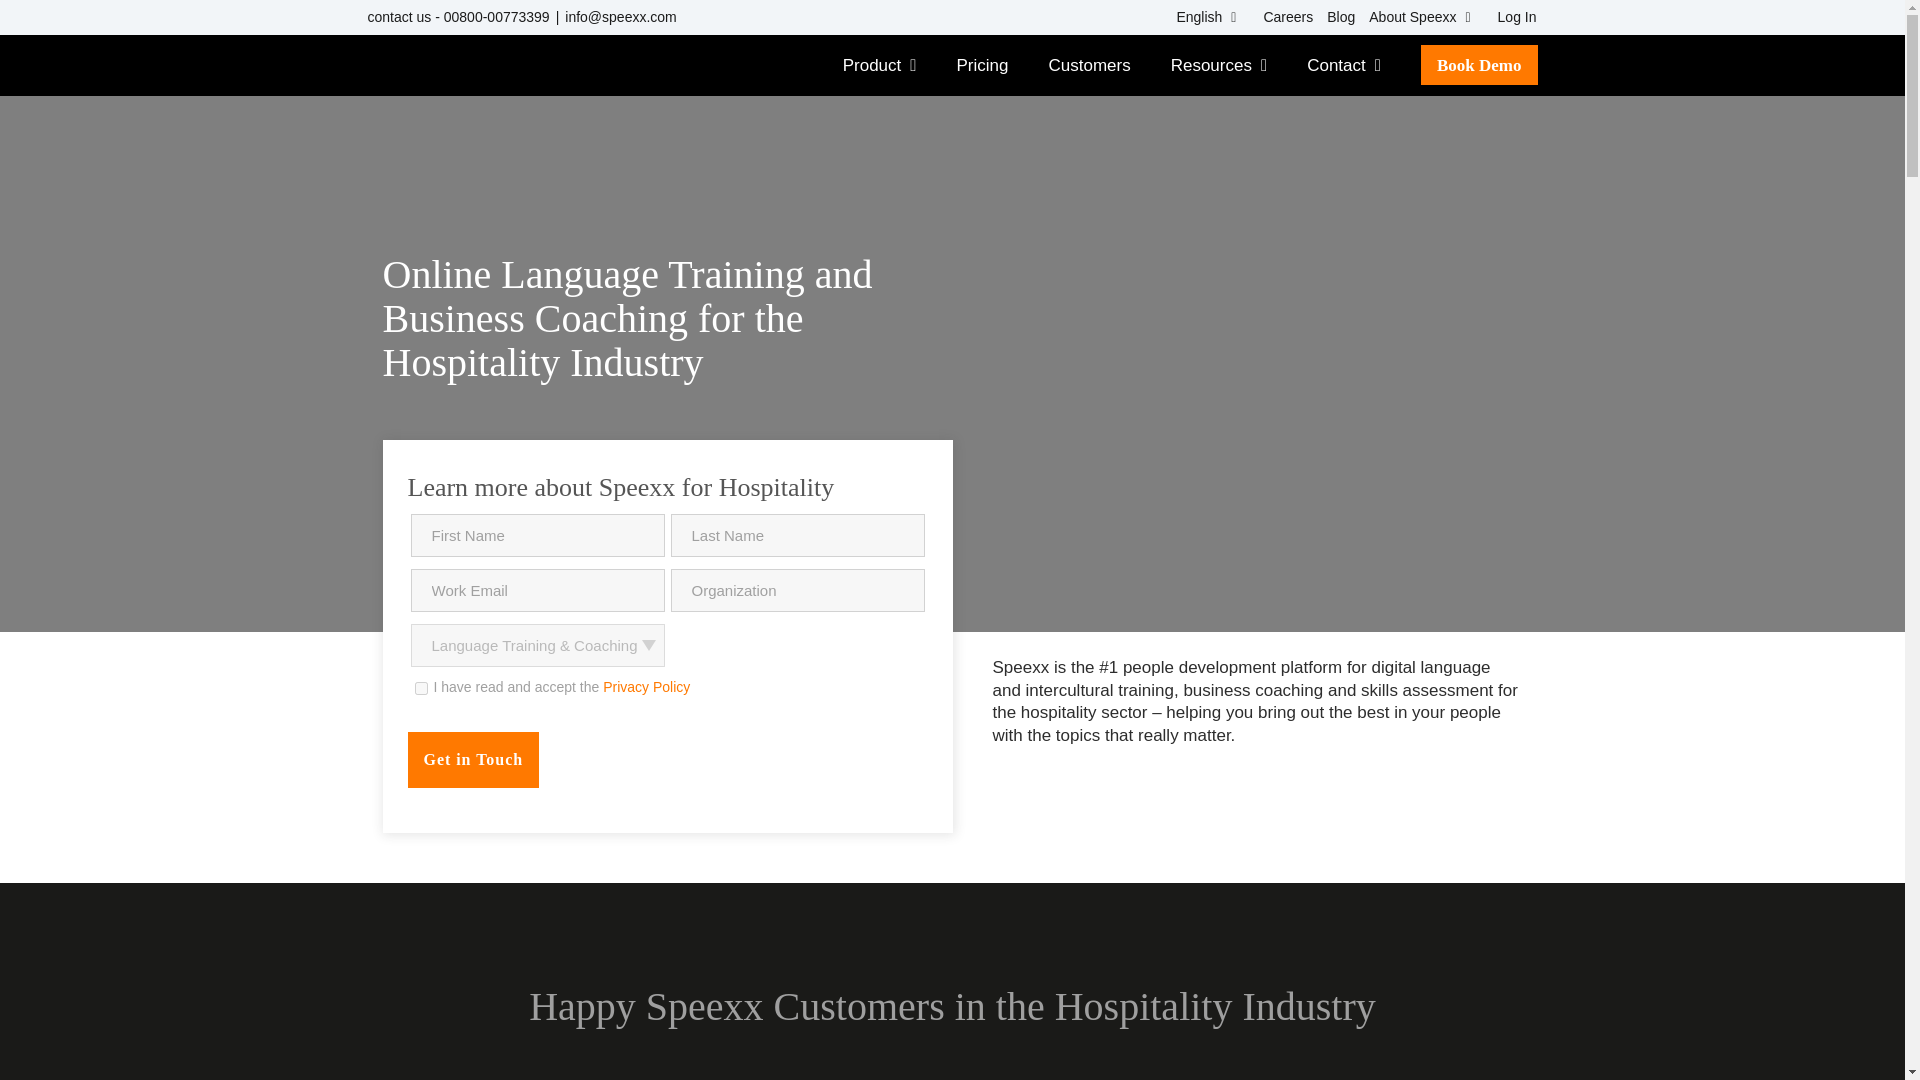  I want to click on second-top-blog, so click(1334, 17).